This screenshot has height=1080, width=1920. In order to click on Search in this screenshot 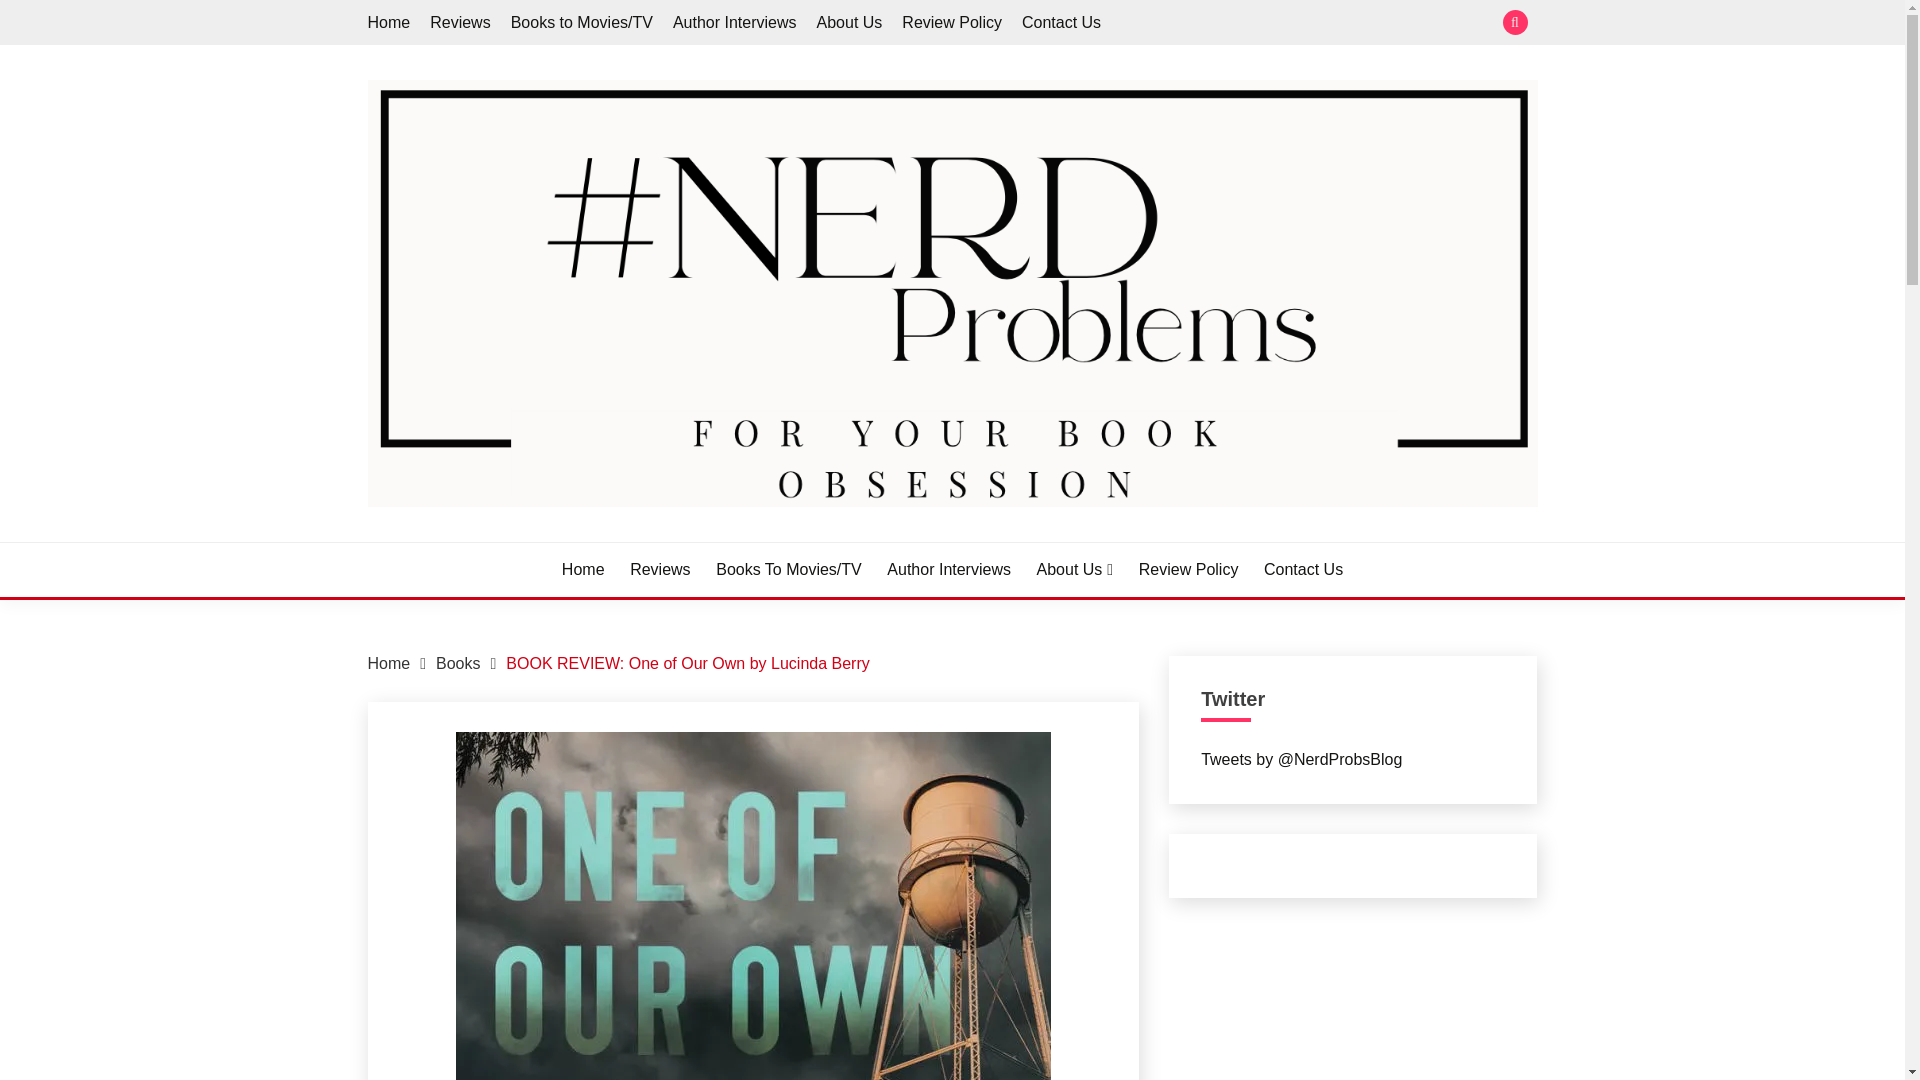, I will do `click(1098, 24)`.